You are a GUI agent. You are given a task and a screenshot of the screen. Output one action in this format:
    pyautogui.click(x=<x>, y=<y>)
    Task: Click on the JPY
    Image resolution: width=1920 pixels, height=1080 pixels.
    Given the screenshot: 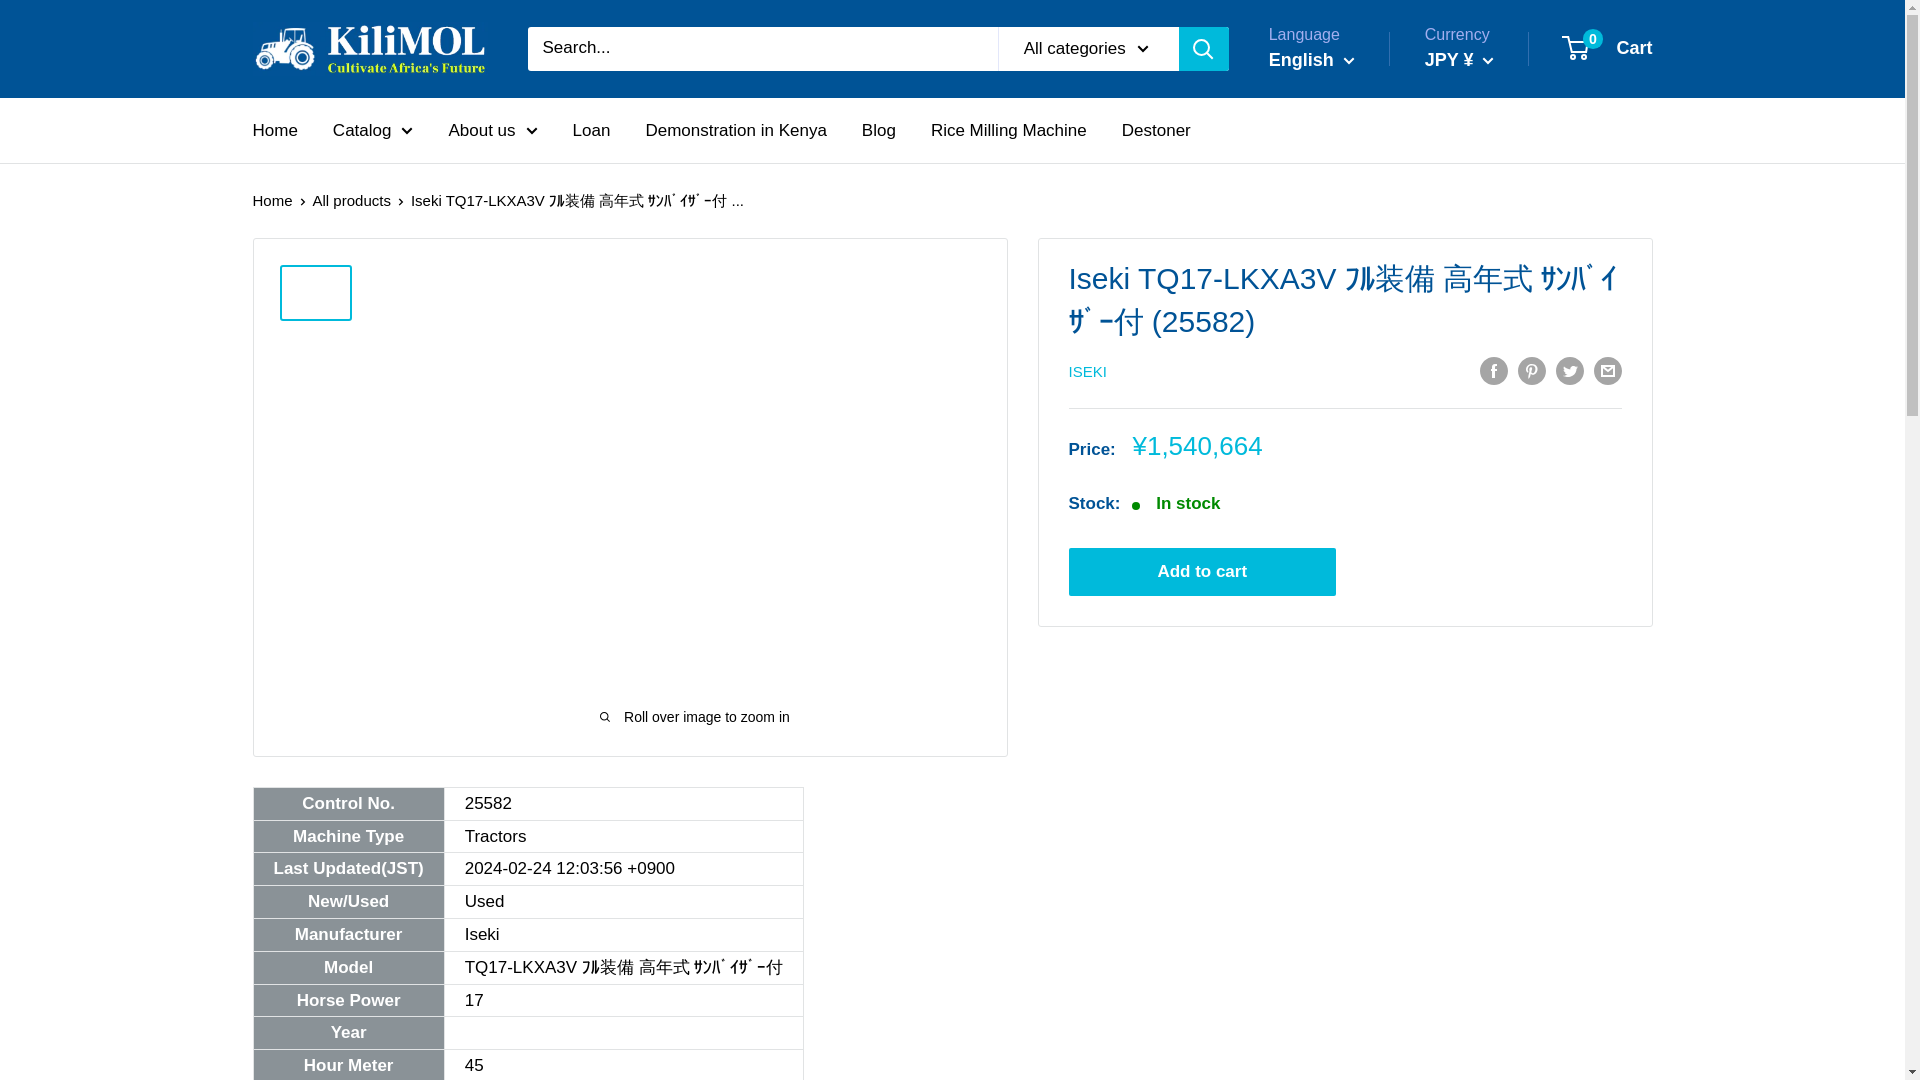 What is the action you would take?
    pyautogui.click(x=1488, y=119)
    